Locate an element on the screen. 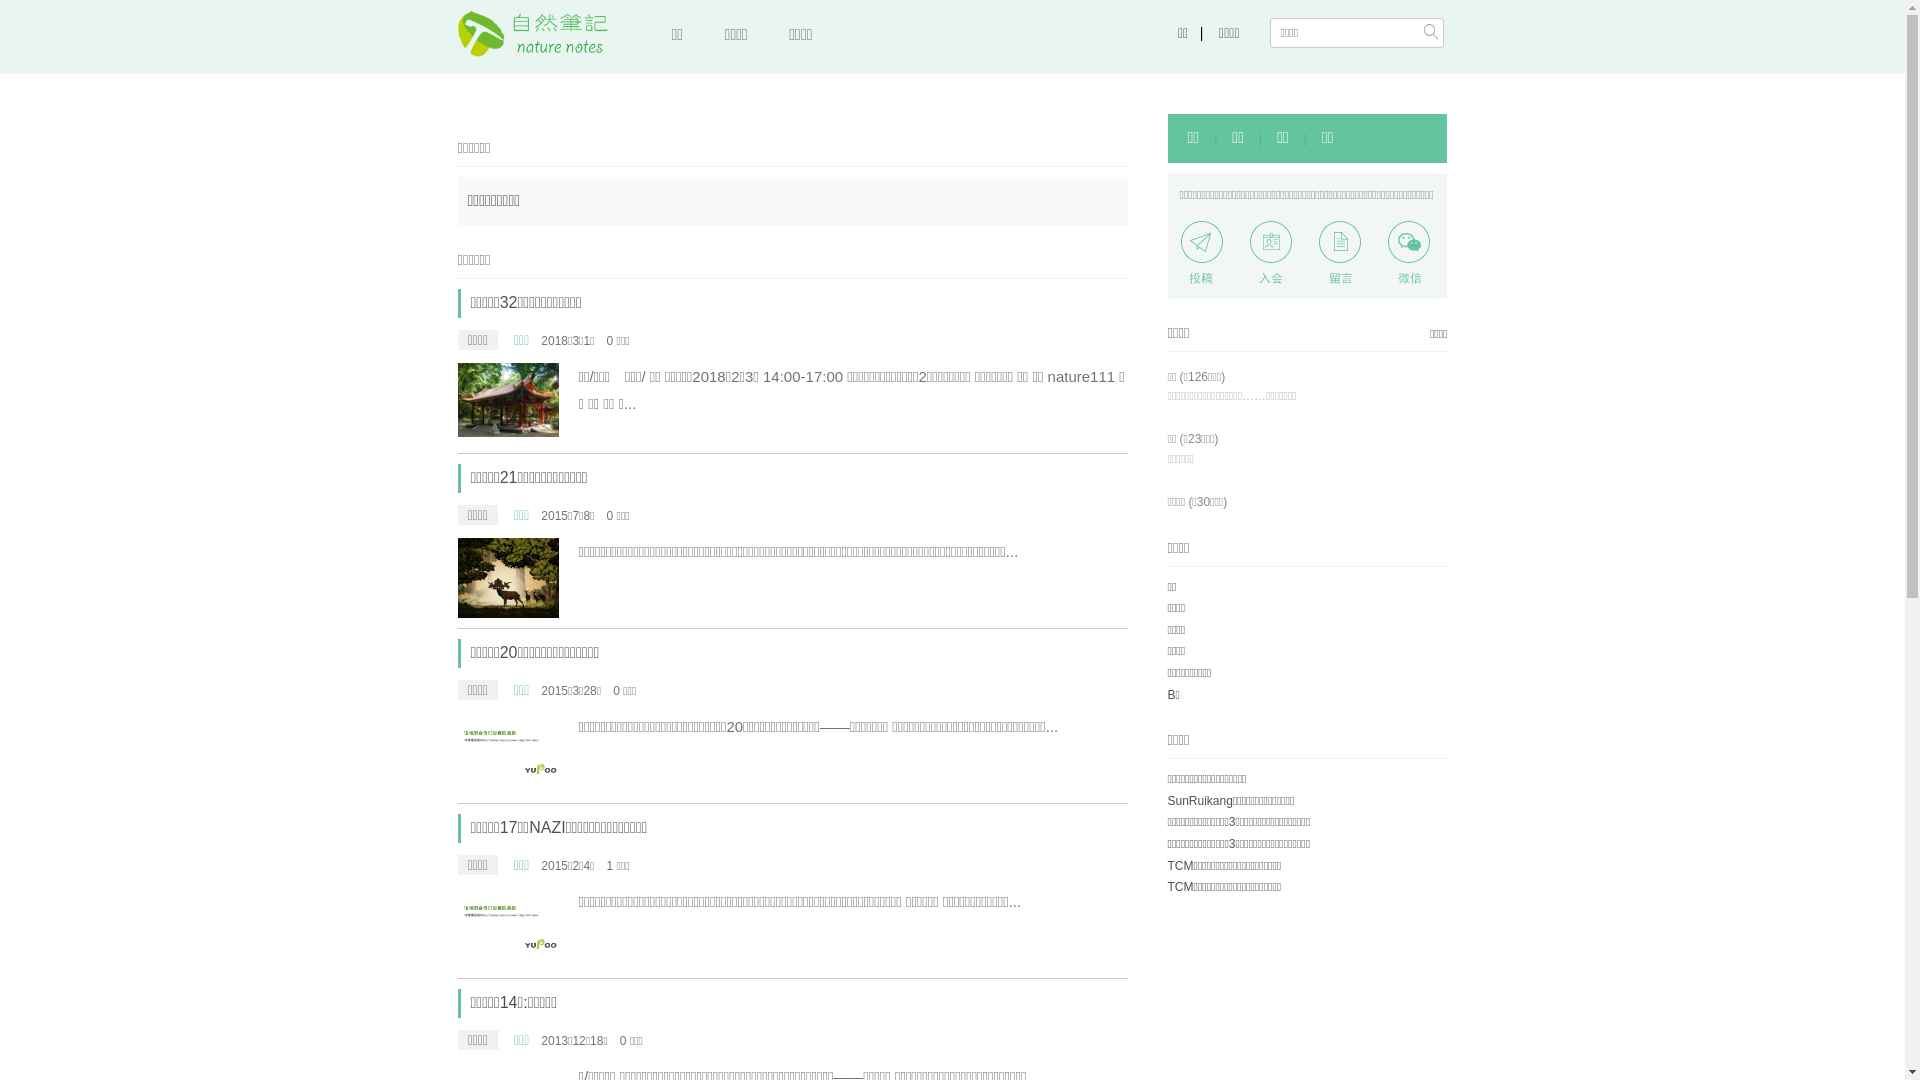 The width and height of the screenshot is (1920, 1080). TCM is located at coordinates (1181, 866).